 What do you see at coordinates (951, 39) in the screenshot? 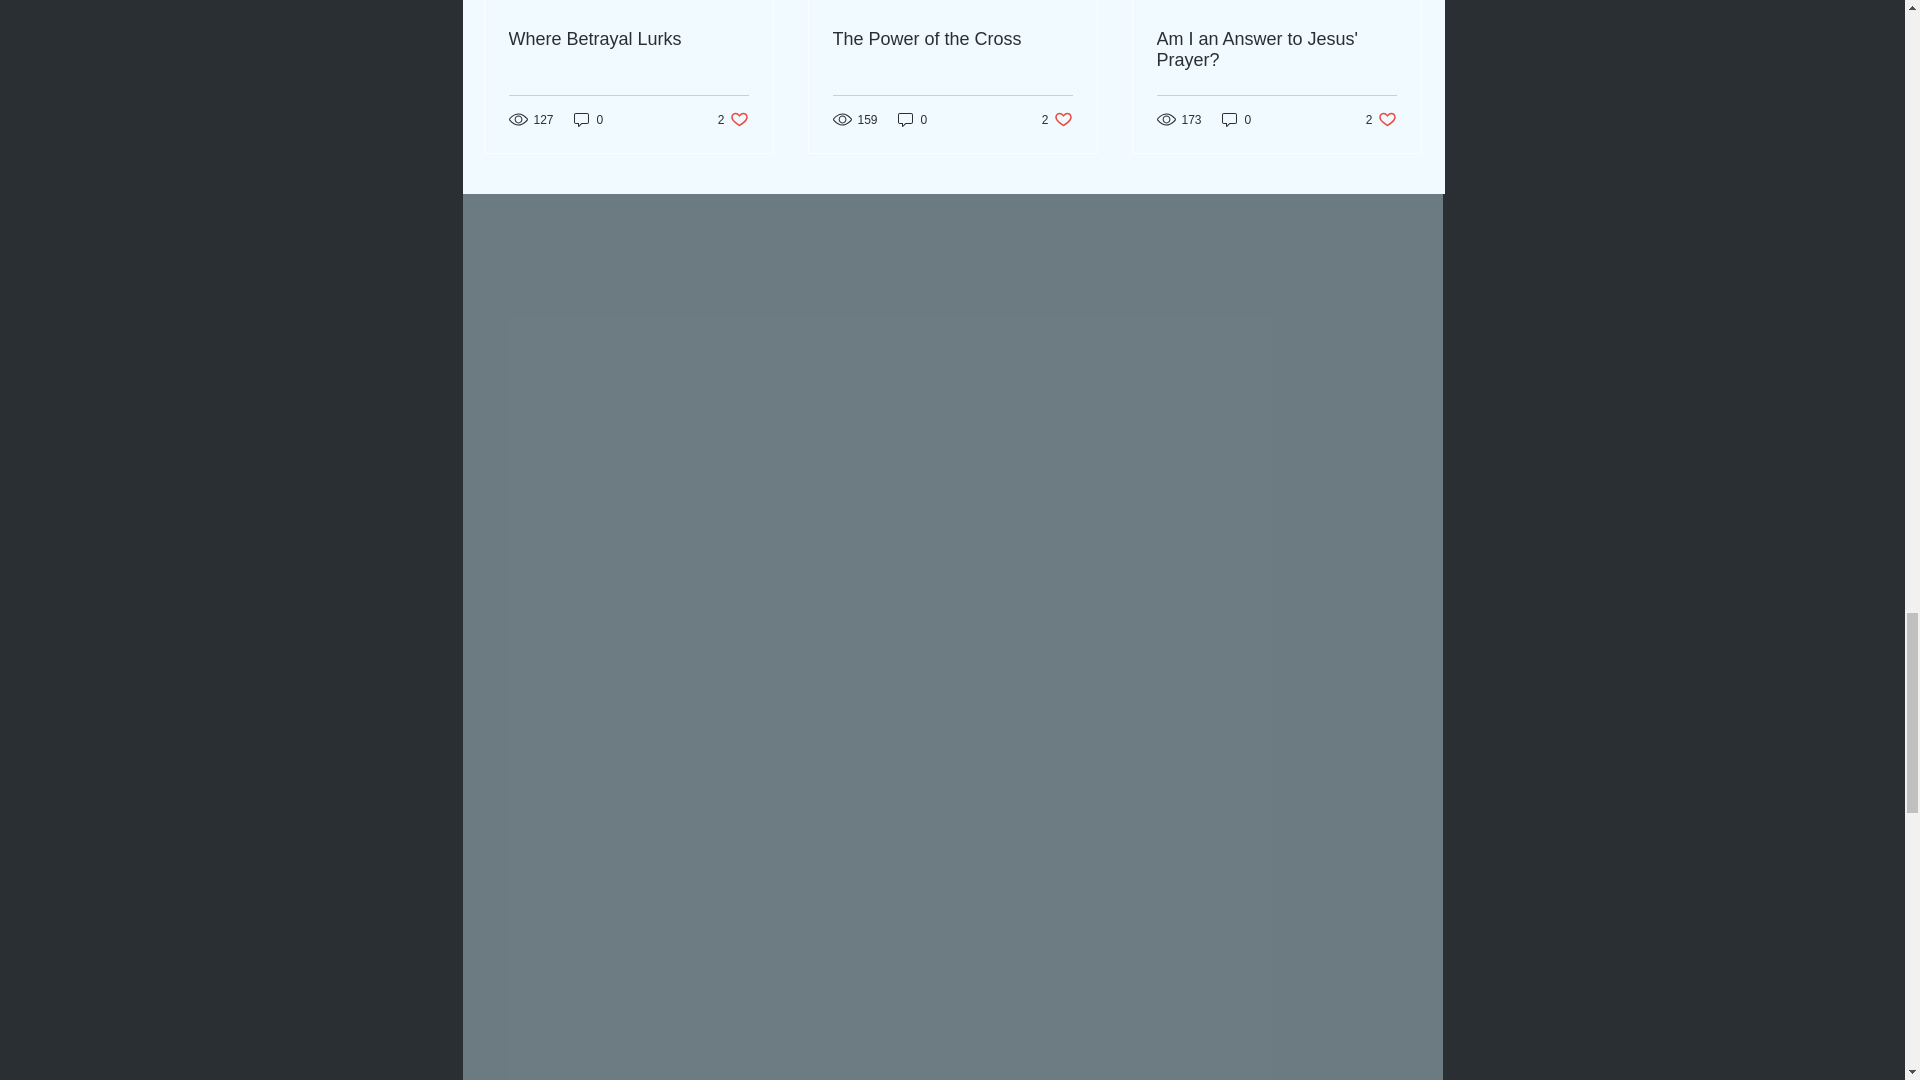
I see `0` at bounding box center [951, 39].